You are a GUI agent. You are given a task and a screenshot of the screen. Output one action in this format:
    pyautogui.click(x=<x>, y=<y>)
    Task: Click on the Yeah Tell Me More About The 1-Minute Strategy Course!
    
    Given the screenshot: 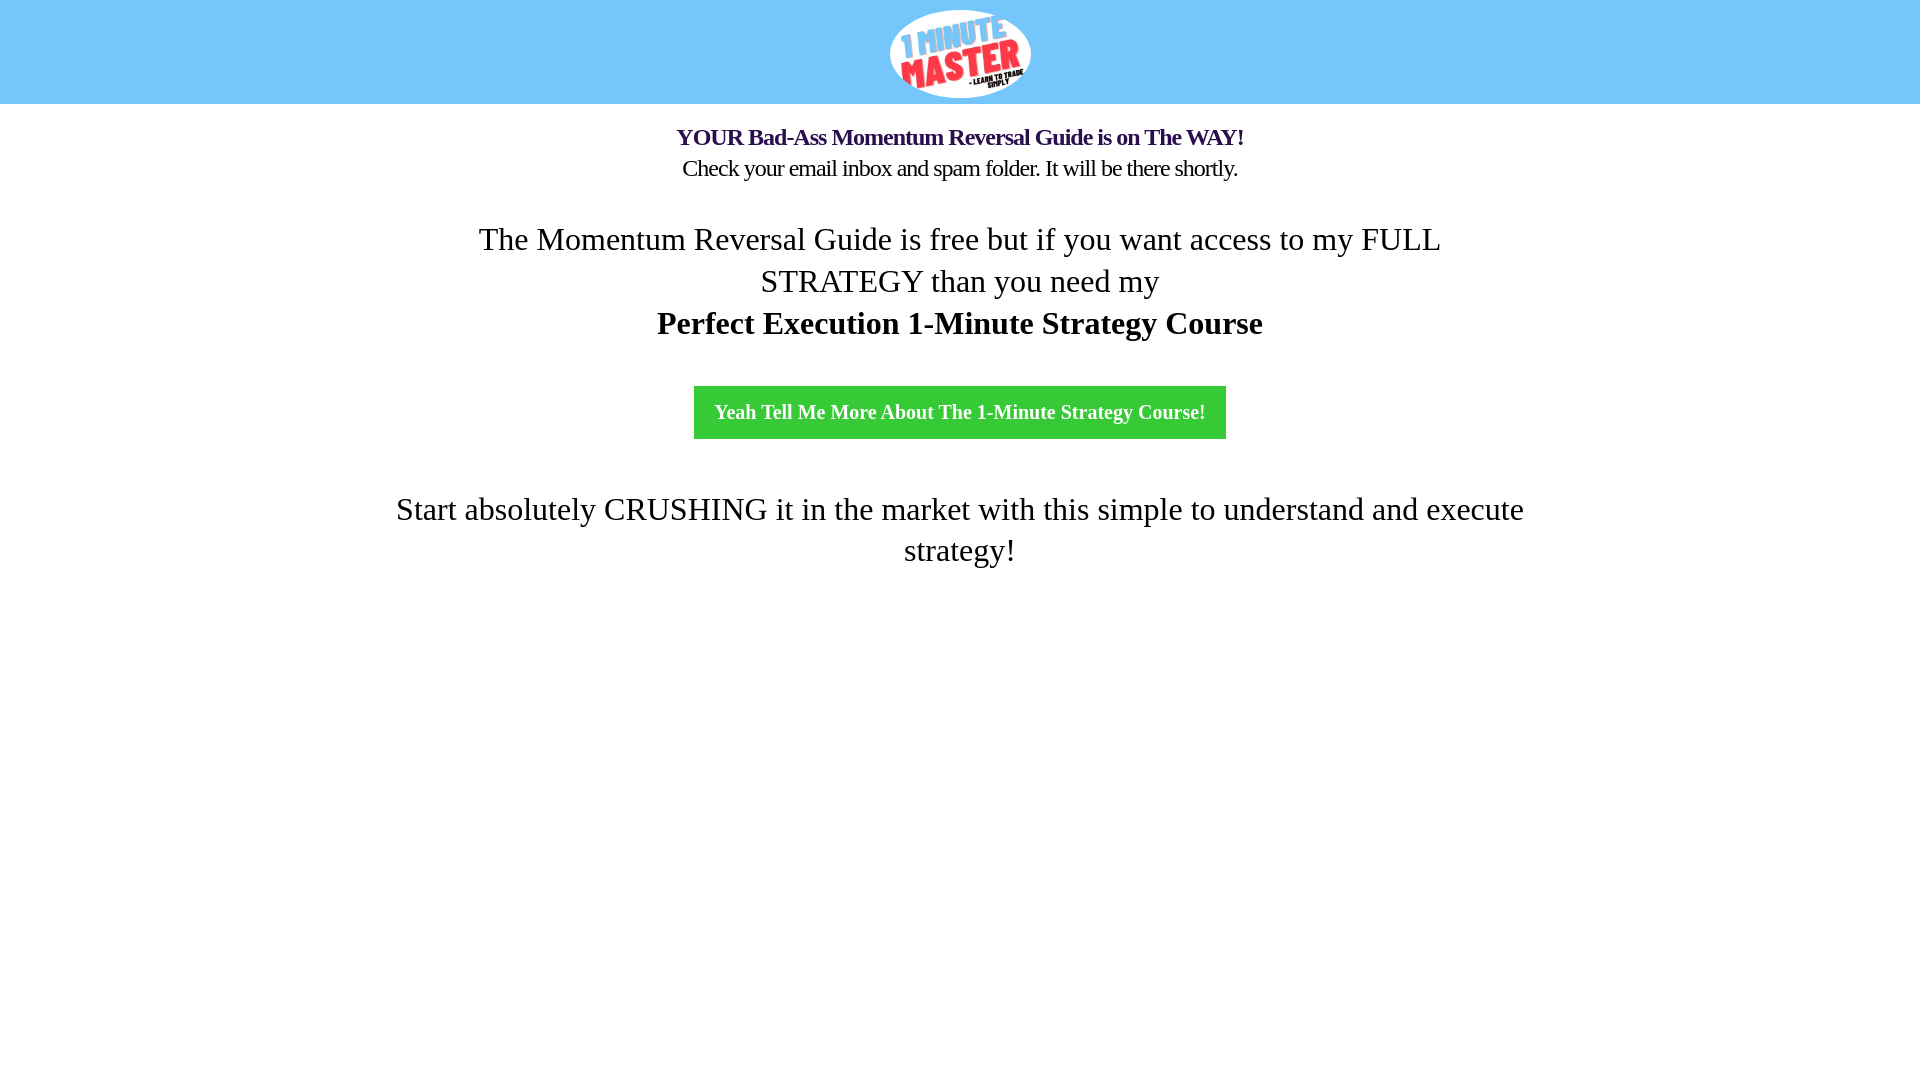 What is the action you would take?
    pyautogui.click(x=960, y=412)
    